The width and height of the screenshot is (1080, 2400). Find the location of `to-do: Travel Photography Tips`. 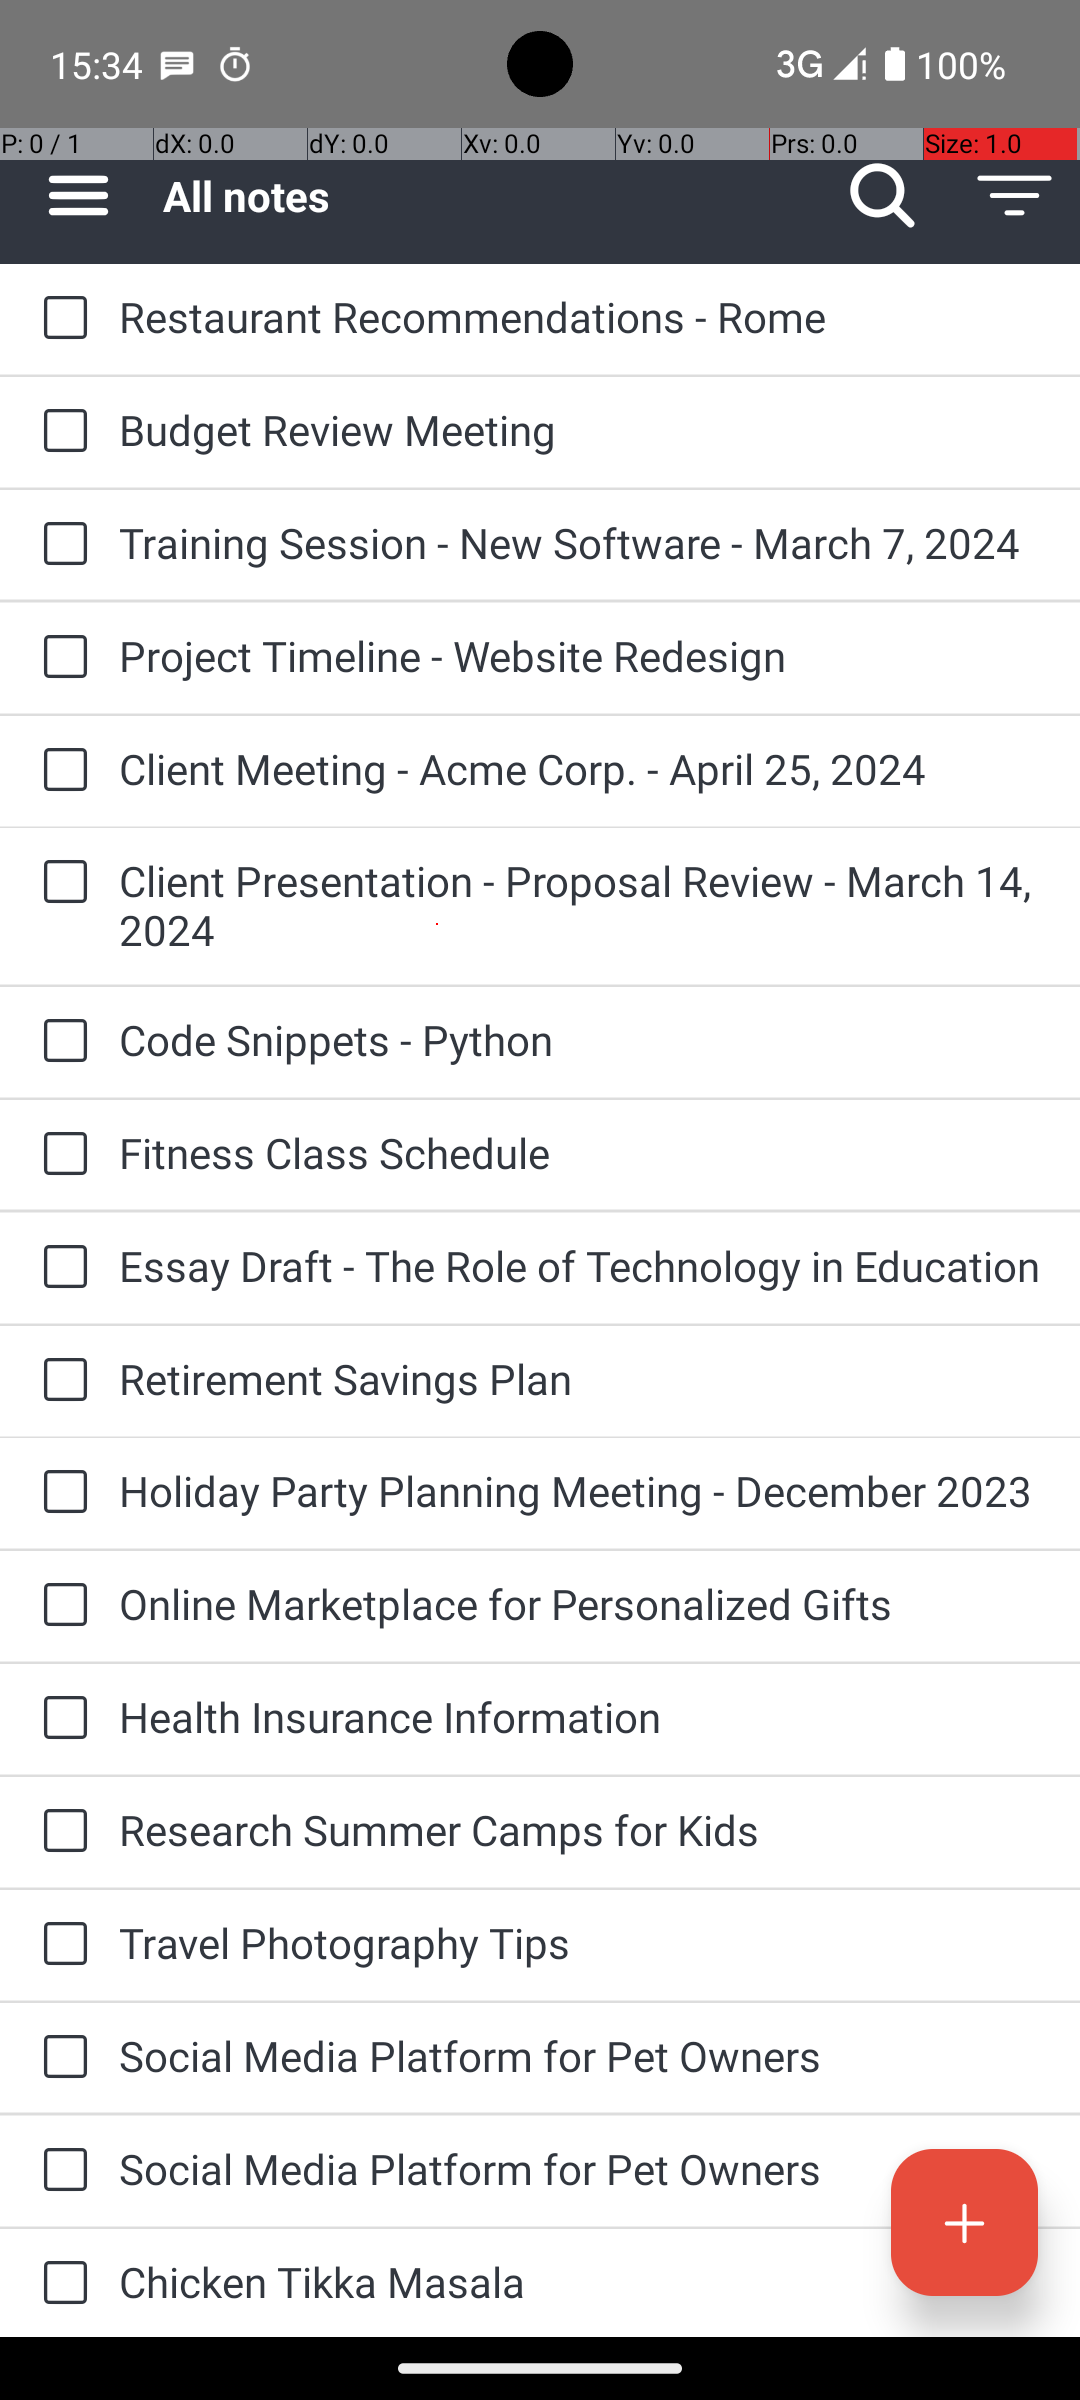

to-do: Travel Photography Tips is located at coordinates (60, 1945).